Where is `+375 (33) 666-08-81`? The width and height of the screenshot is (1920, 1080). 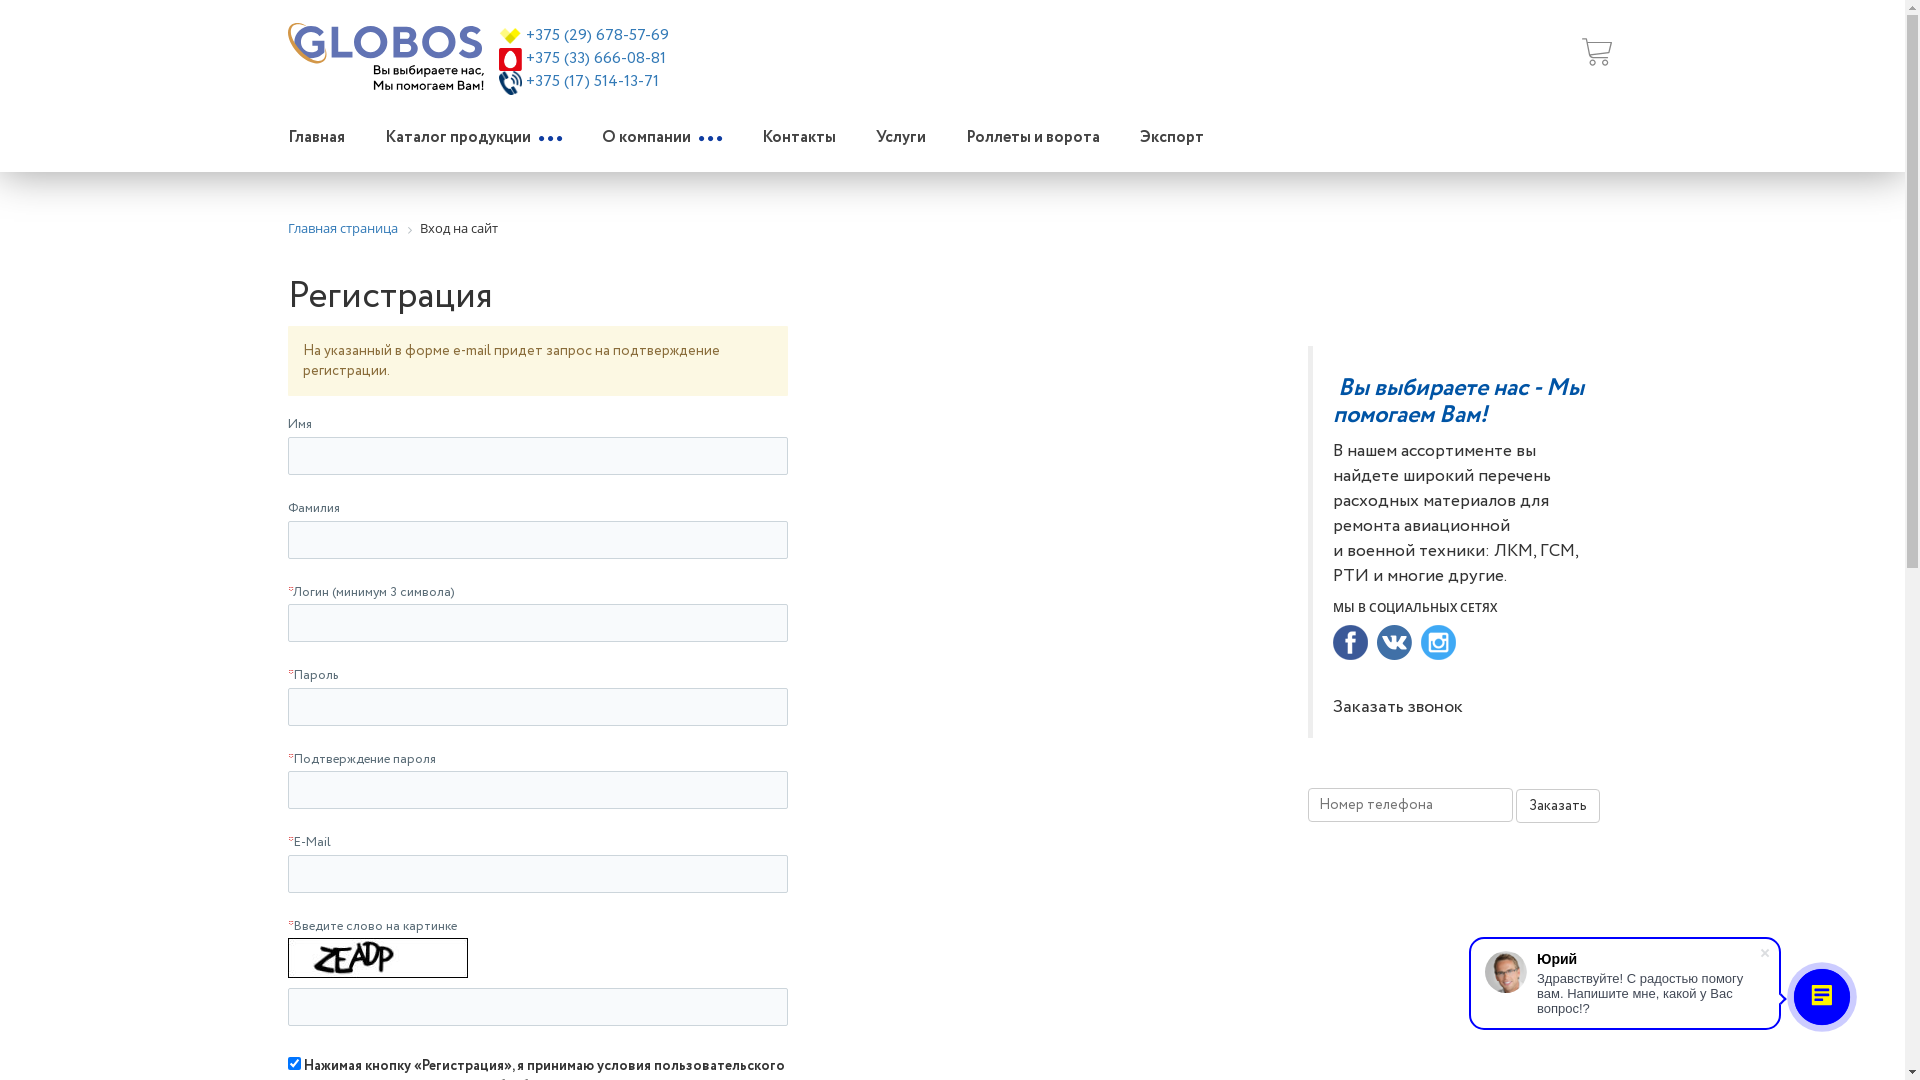
+375 (33) 666-08-81 is located at coordinates (596, 58).